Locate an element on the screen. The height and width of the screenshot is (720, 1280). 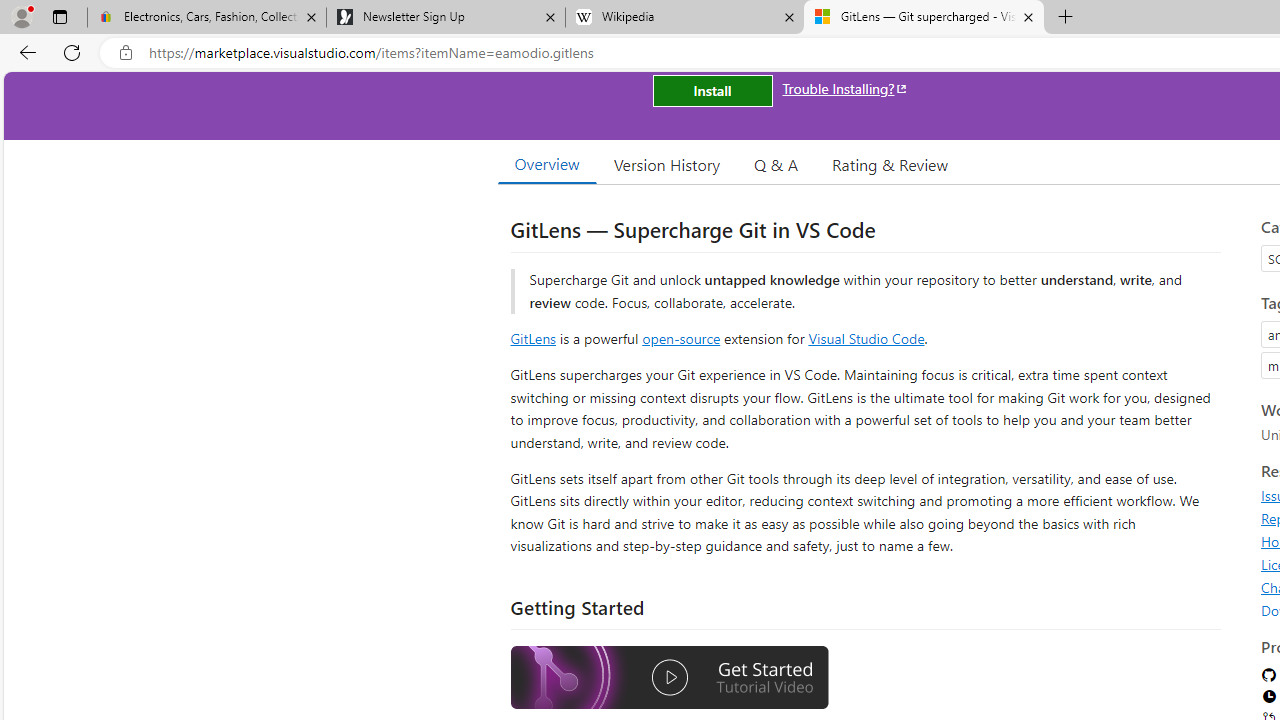
Visual Studio Code is located at coordinates (866, 338).